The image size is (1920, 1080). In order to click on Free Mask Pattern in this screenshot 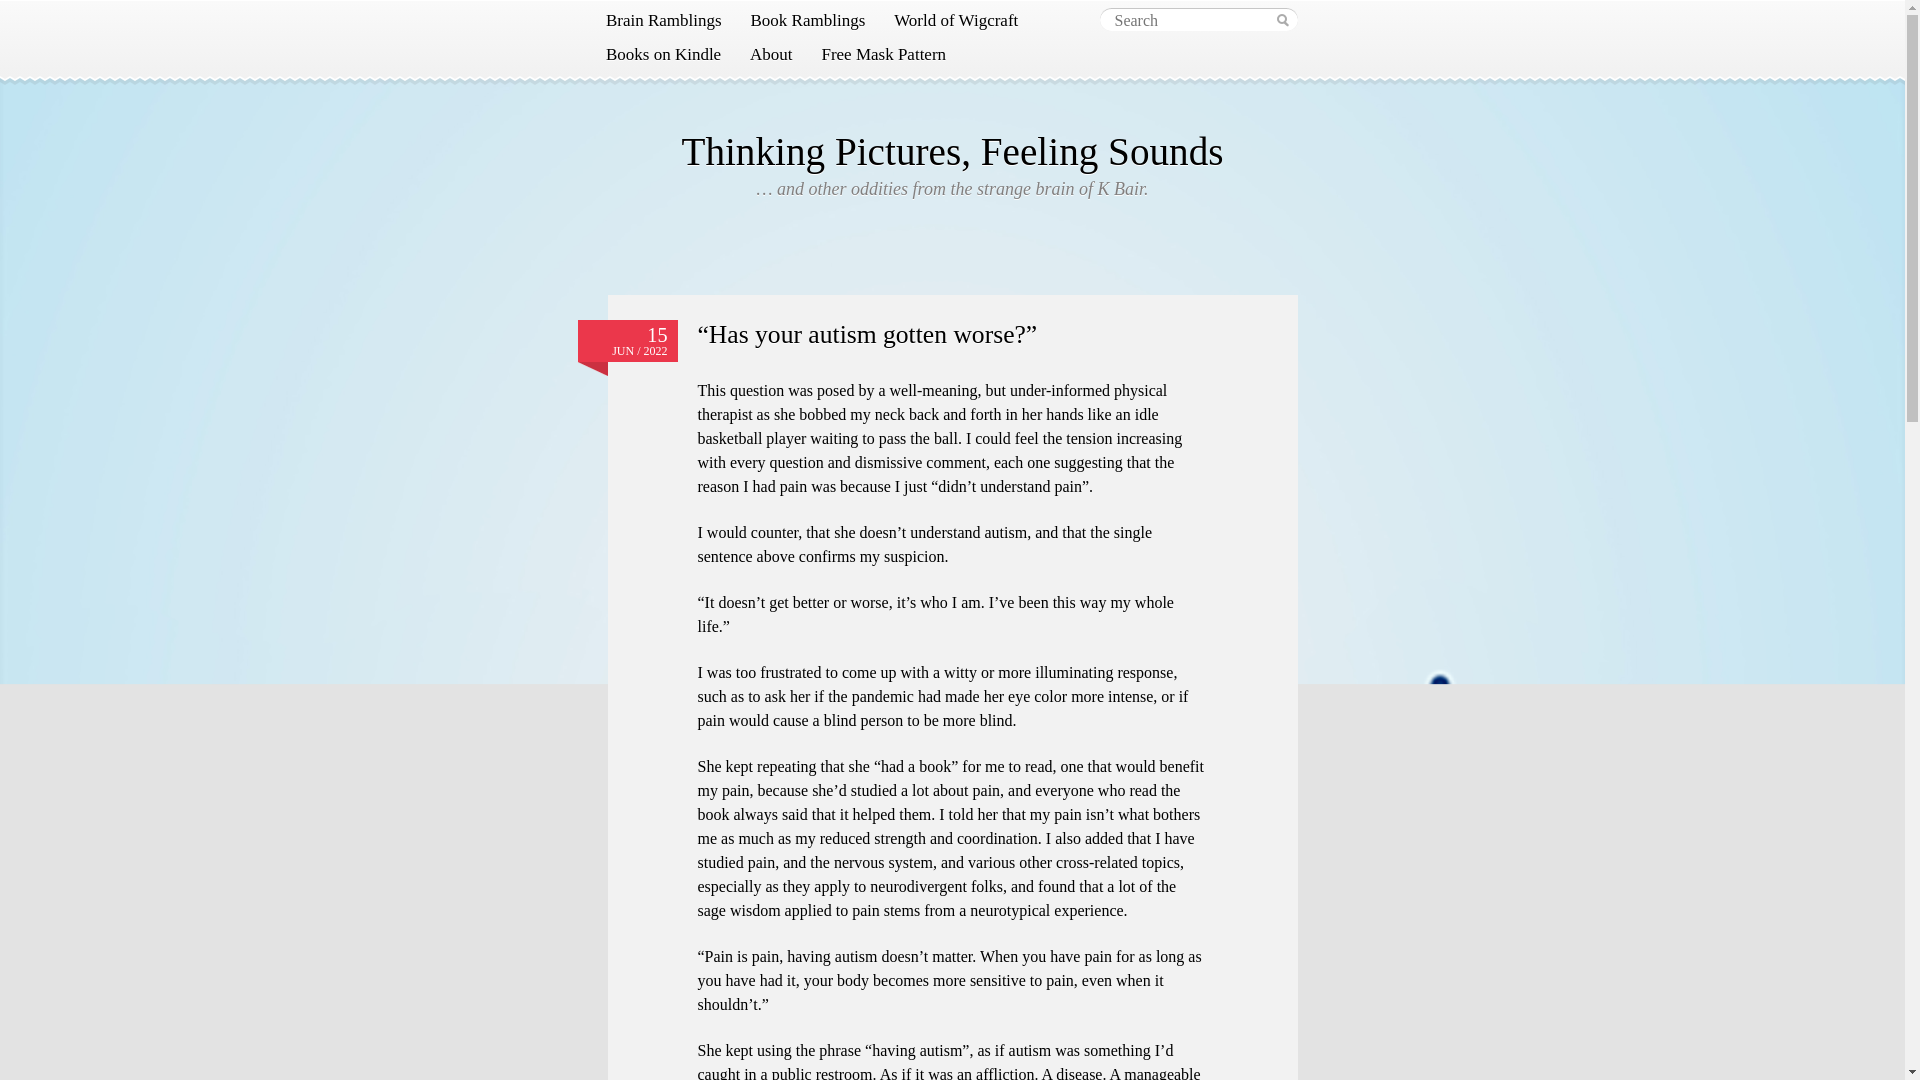, I will do `click(884, 54)`.